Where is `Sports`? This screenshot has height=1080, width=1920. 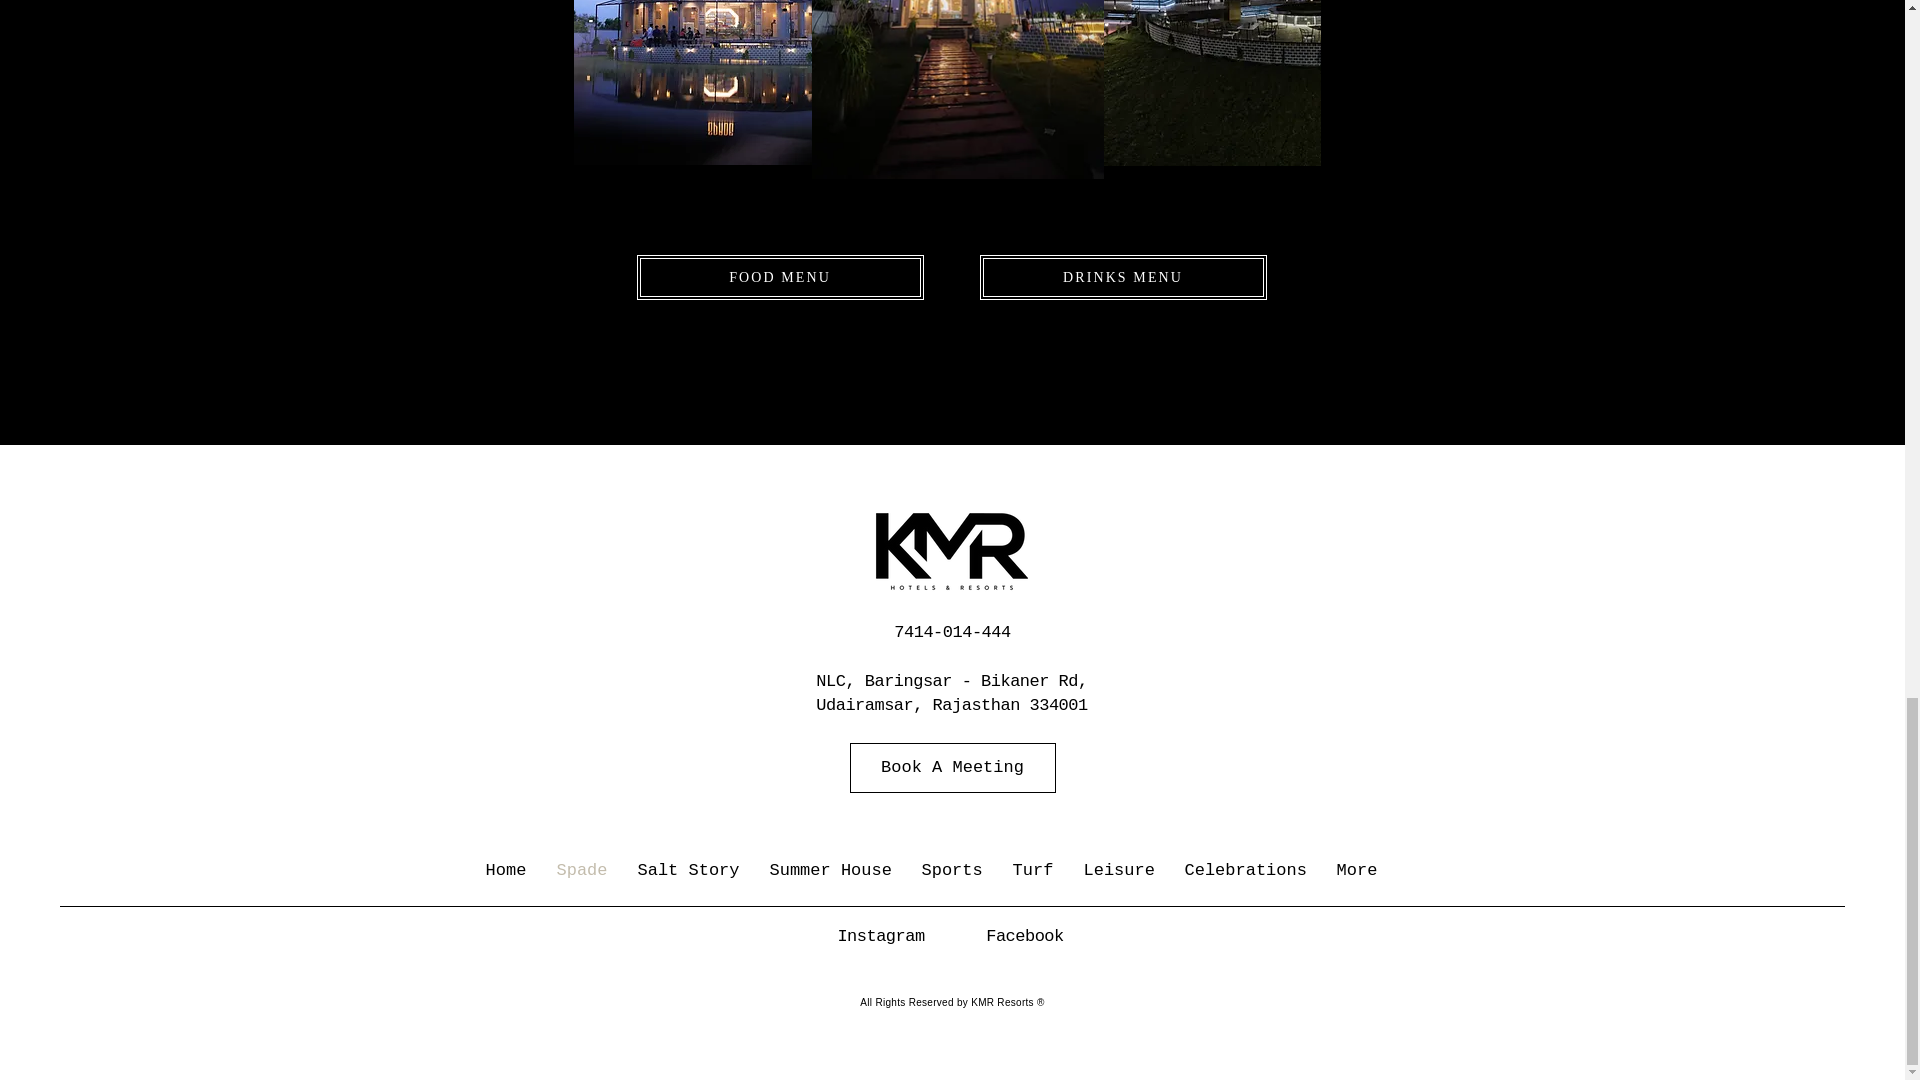 Sports is located at coordinates (951, 870).